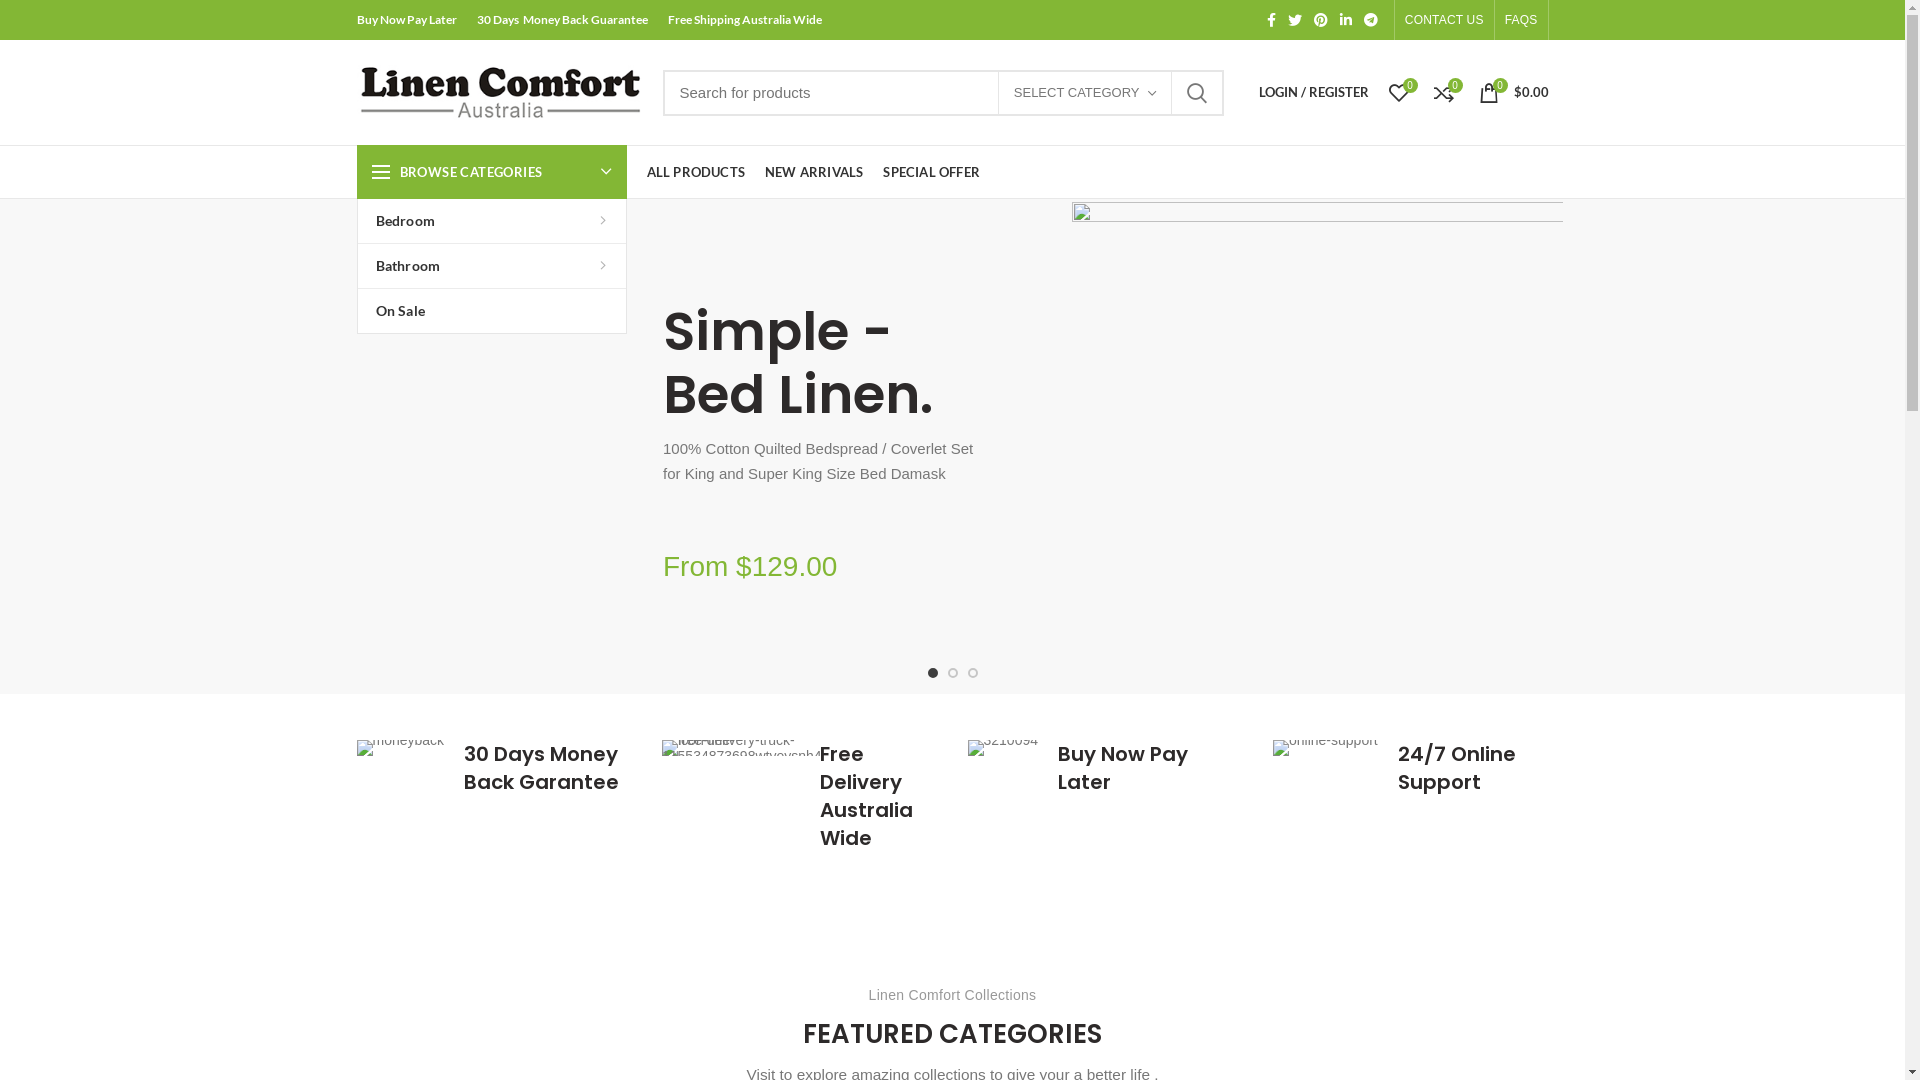  What do you see at coordinates (1444, 92) in the screenshot?
I see `0` at bounding box center [1444, 92].